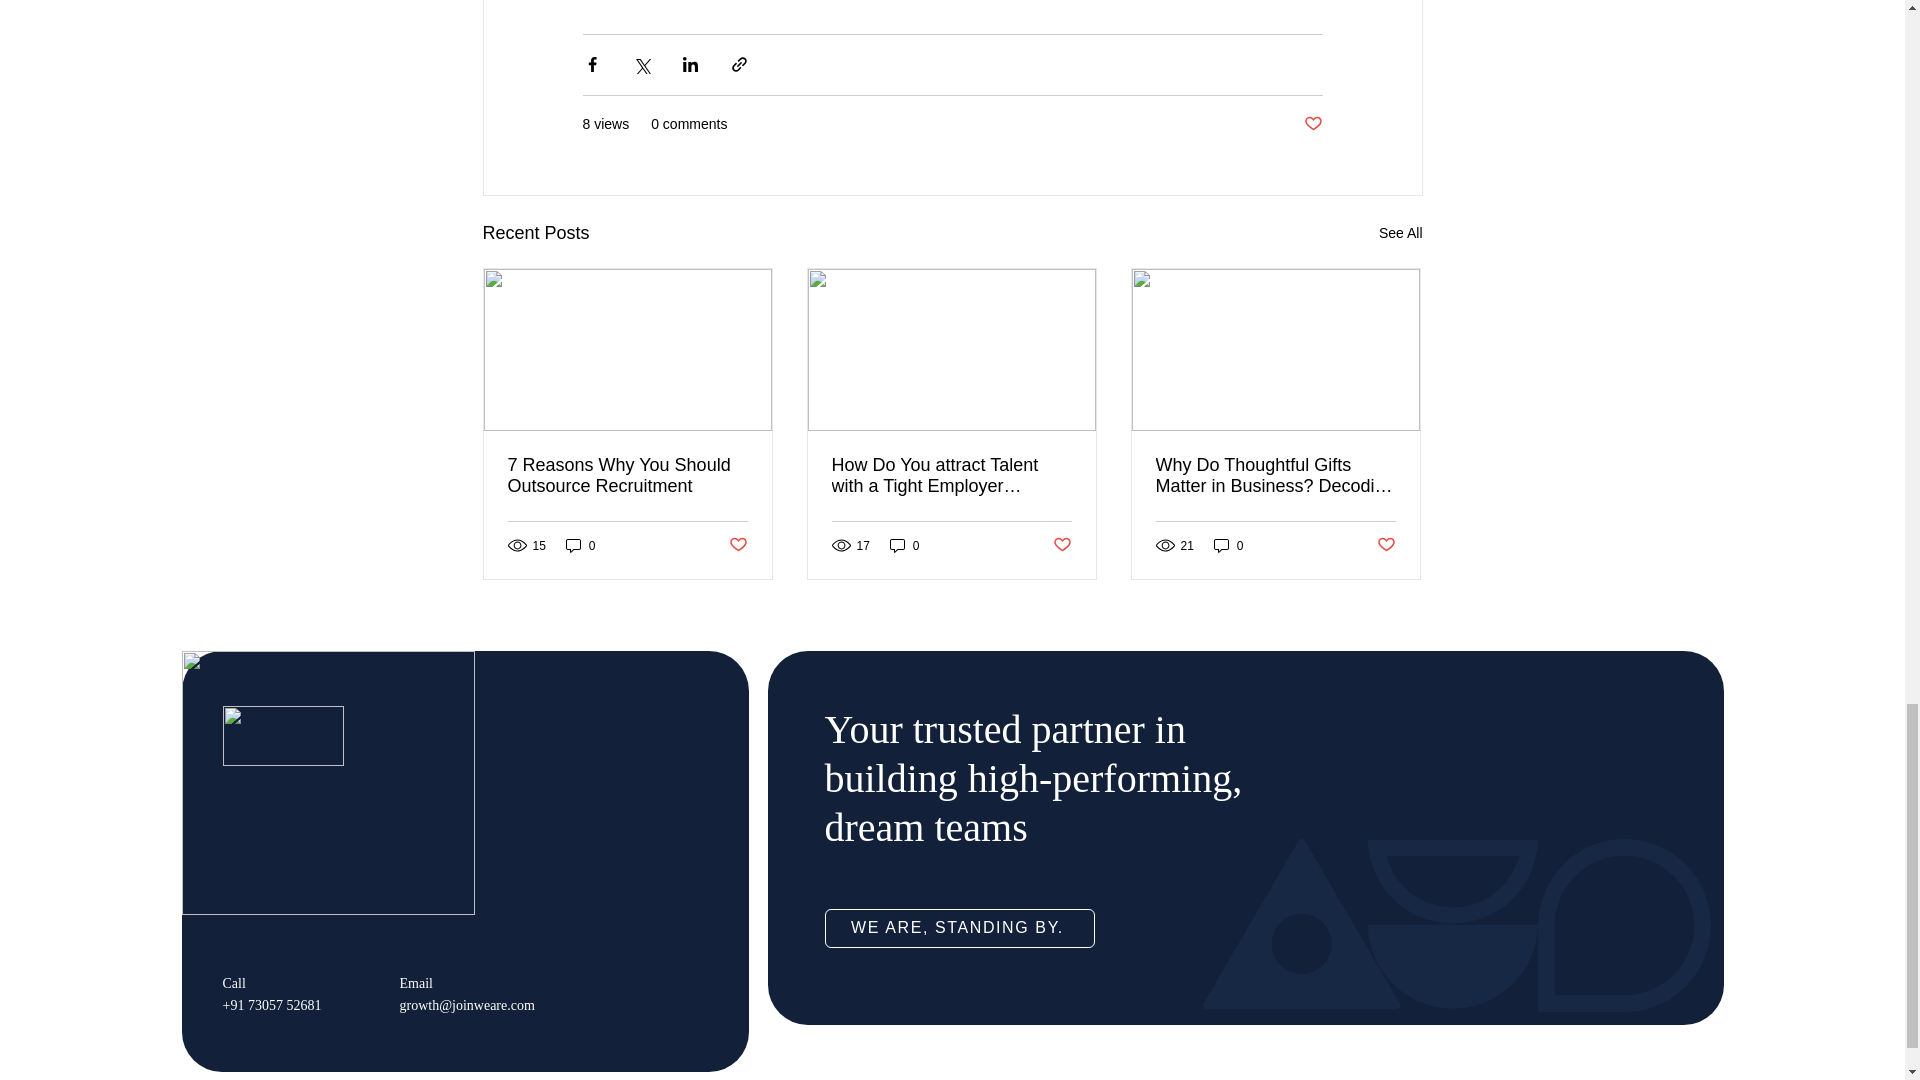  What do you see at coordinates (958, 928) in the screenshot?
I see `WE ARE, STANDING BY.` at bounding box center [958, 928].